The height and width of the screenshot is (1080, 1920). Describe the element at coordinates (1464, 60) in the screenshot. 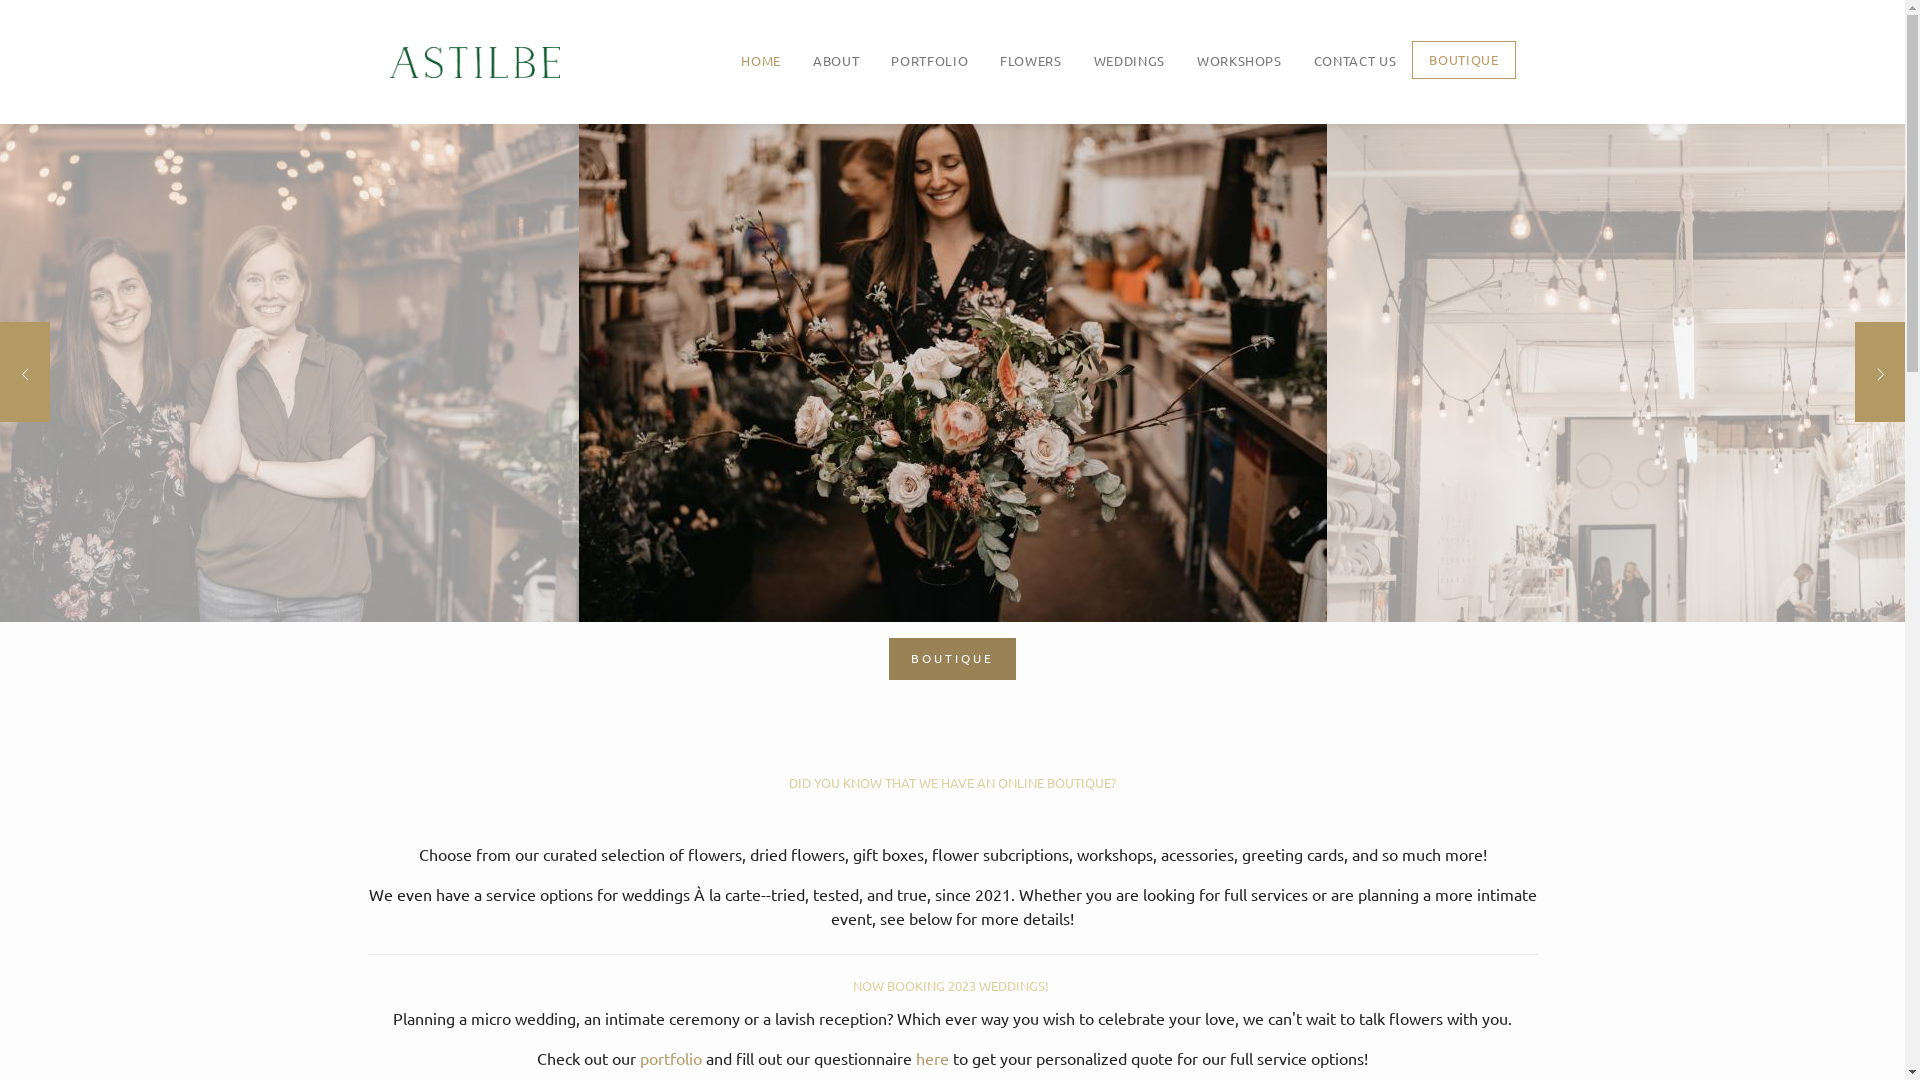

I see `BOUTIQUE` at that location.